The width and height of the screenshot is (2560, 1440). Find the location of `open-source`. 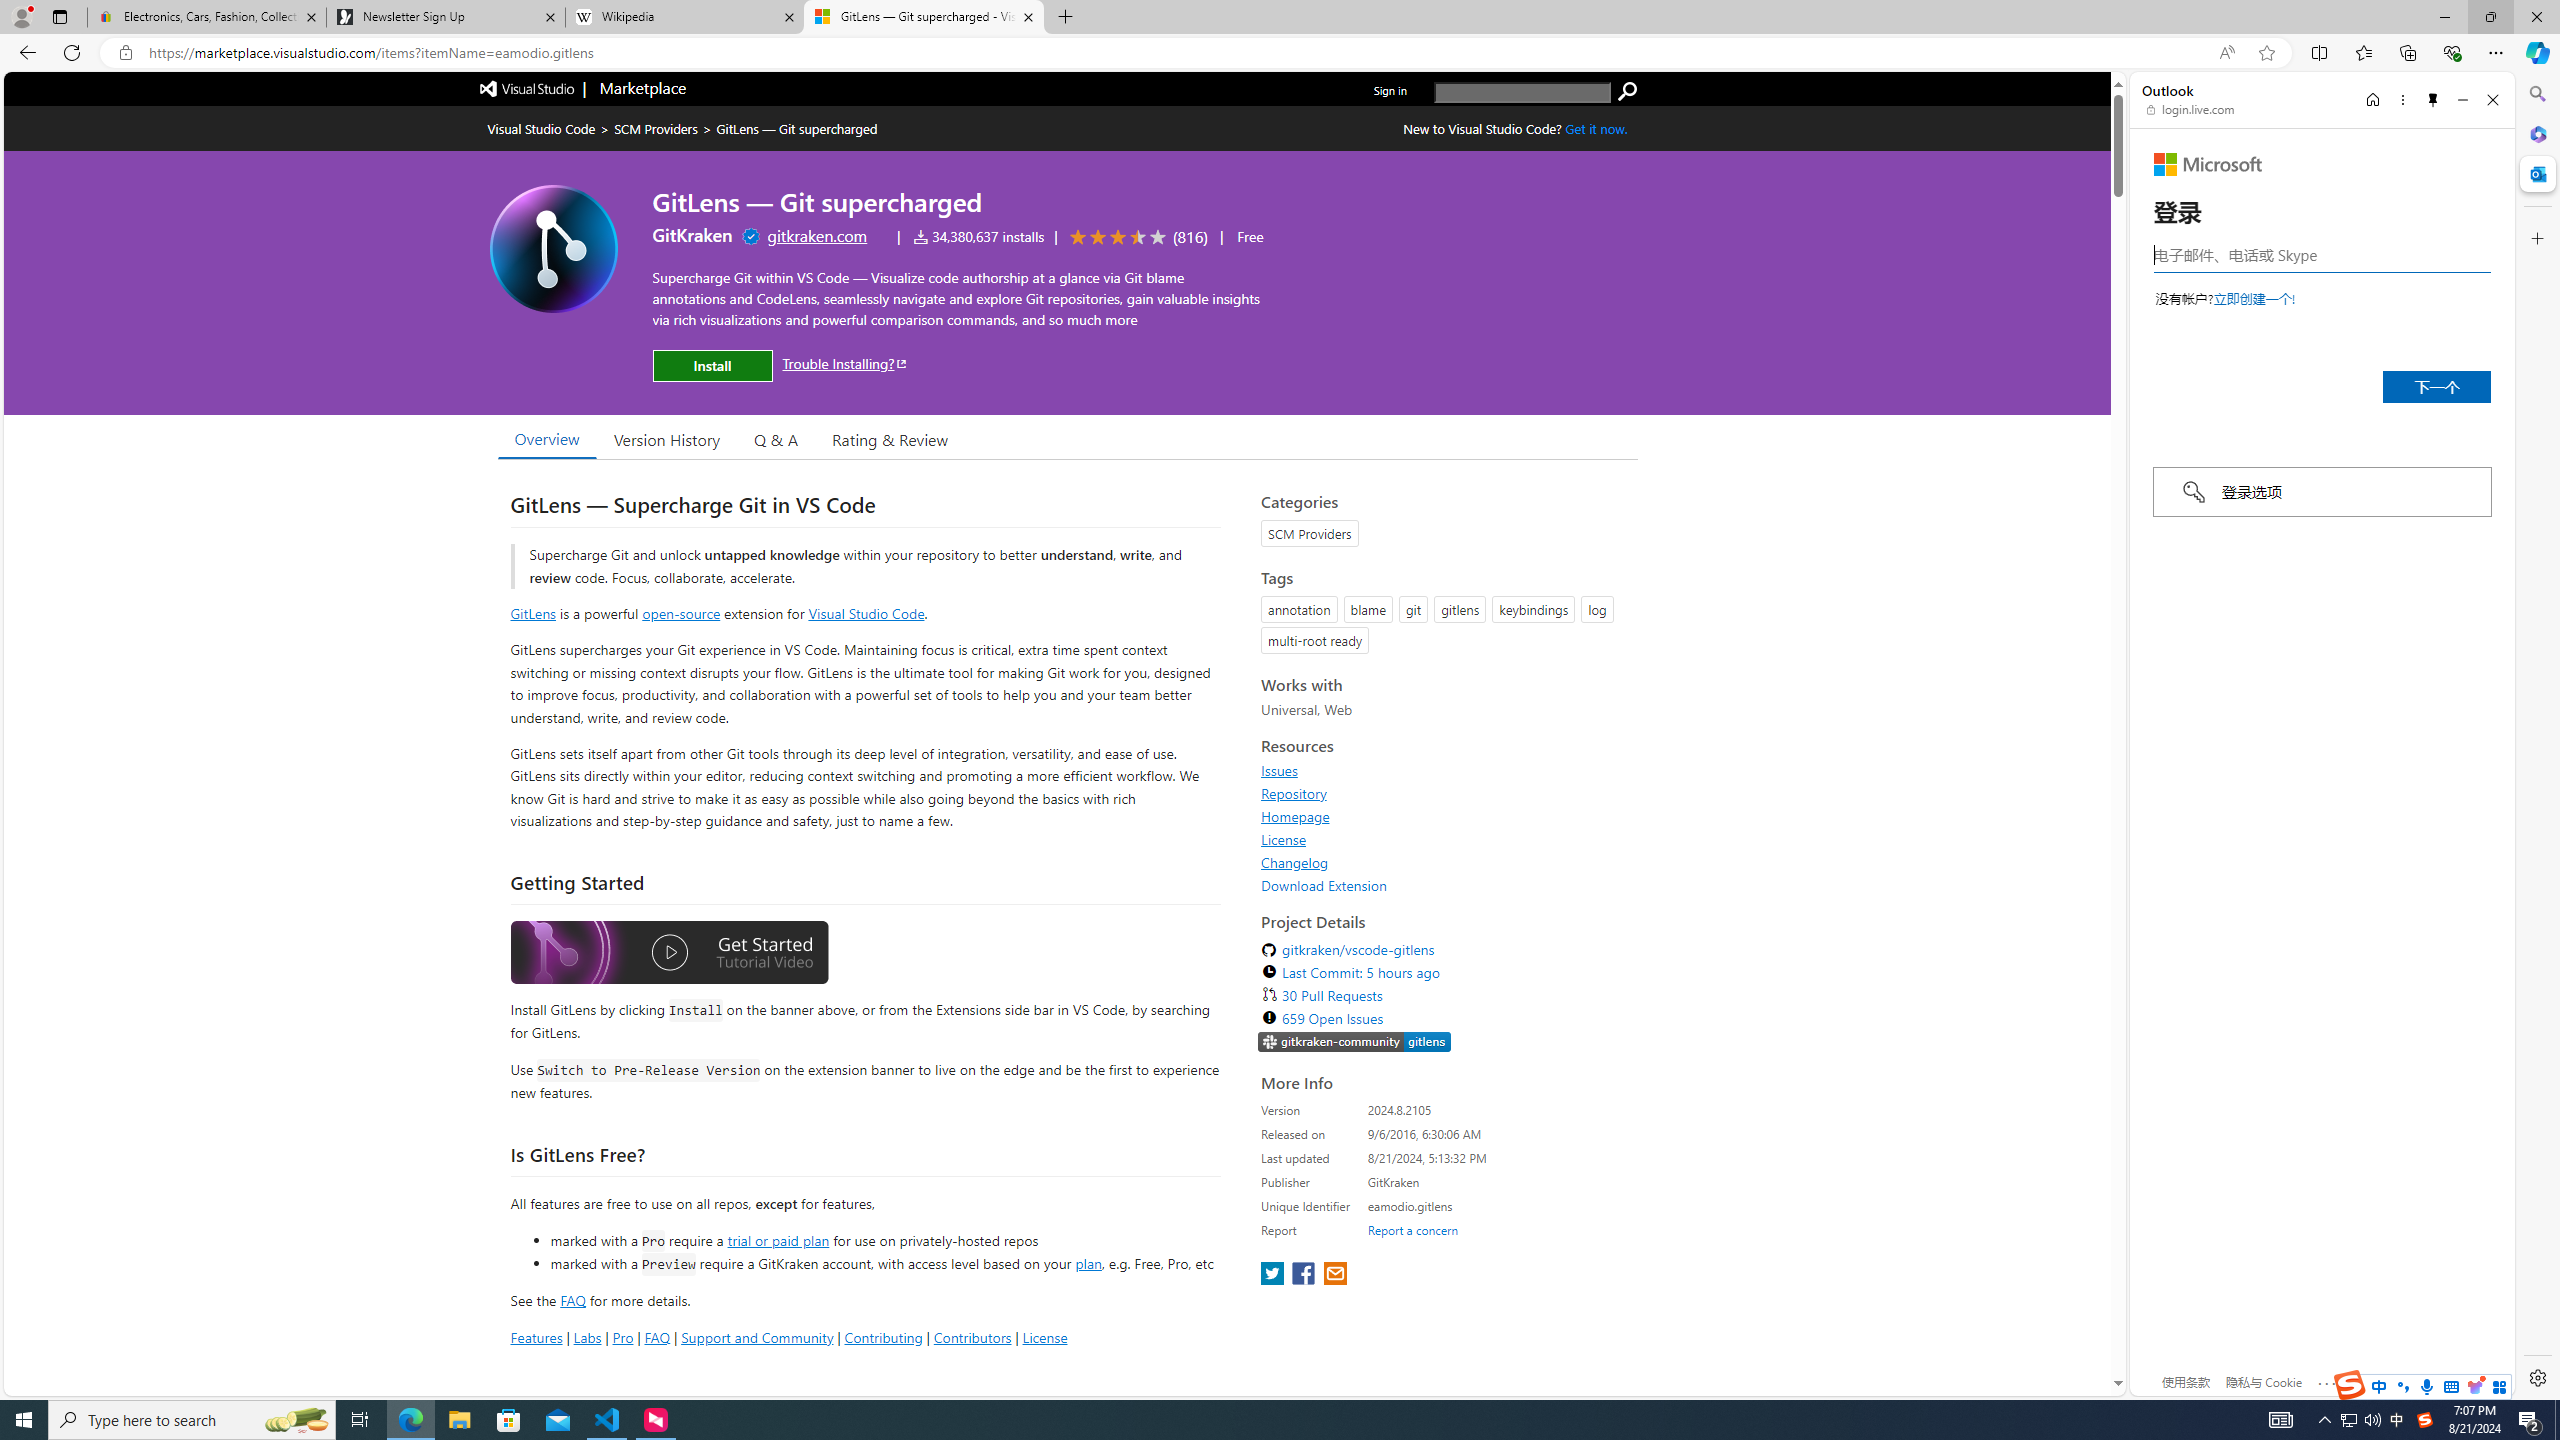

open-source is located at coordinates (682, 613).